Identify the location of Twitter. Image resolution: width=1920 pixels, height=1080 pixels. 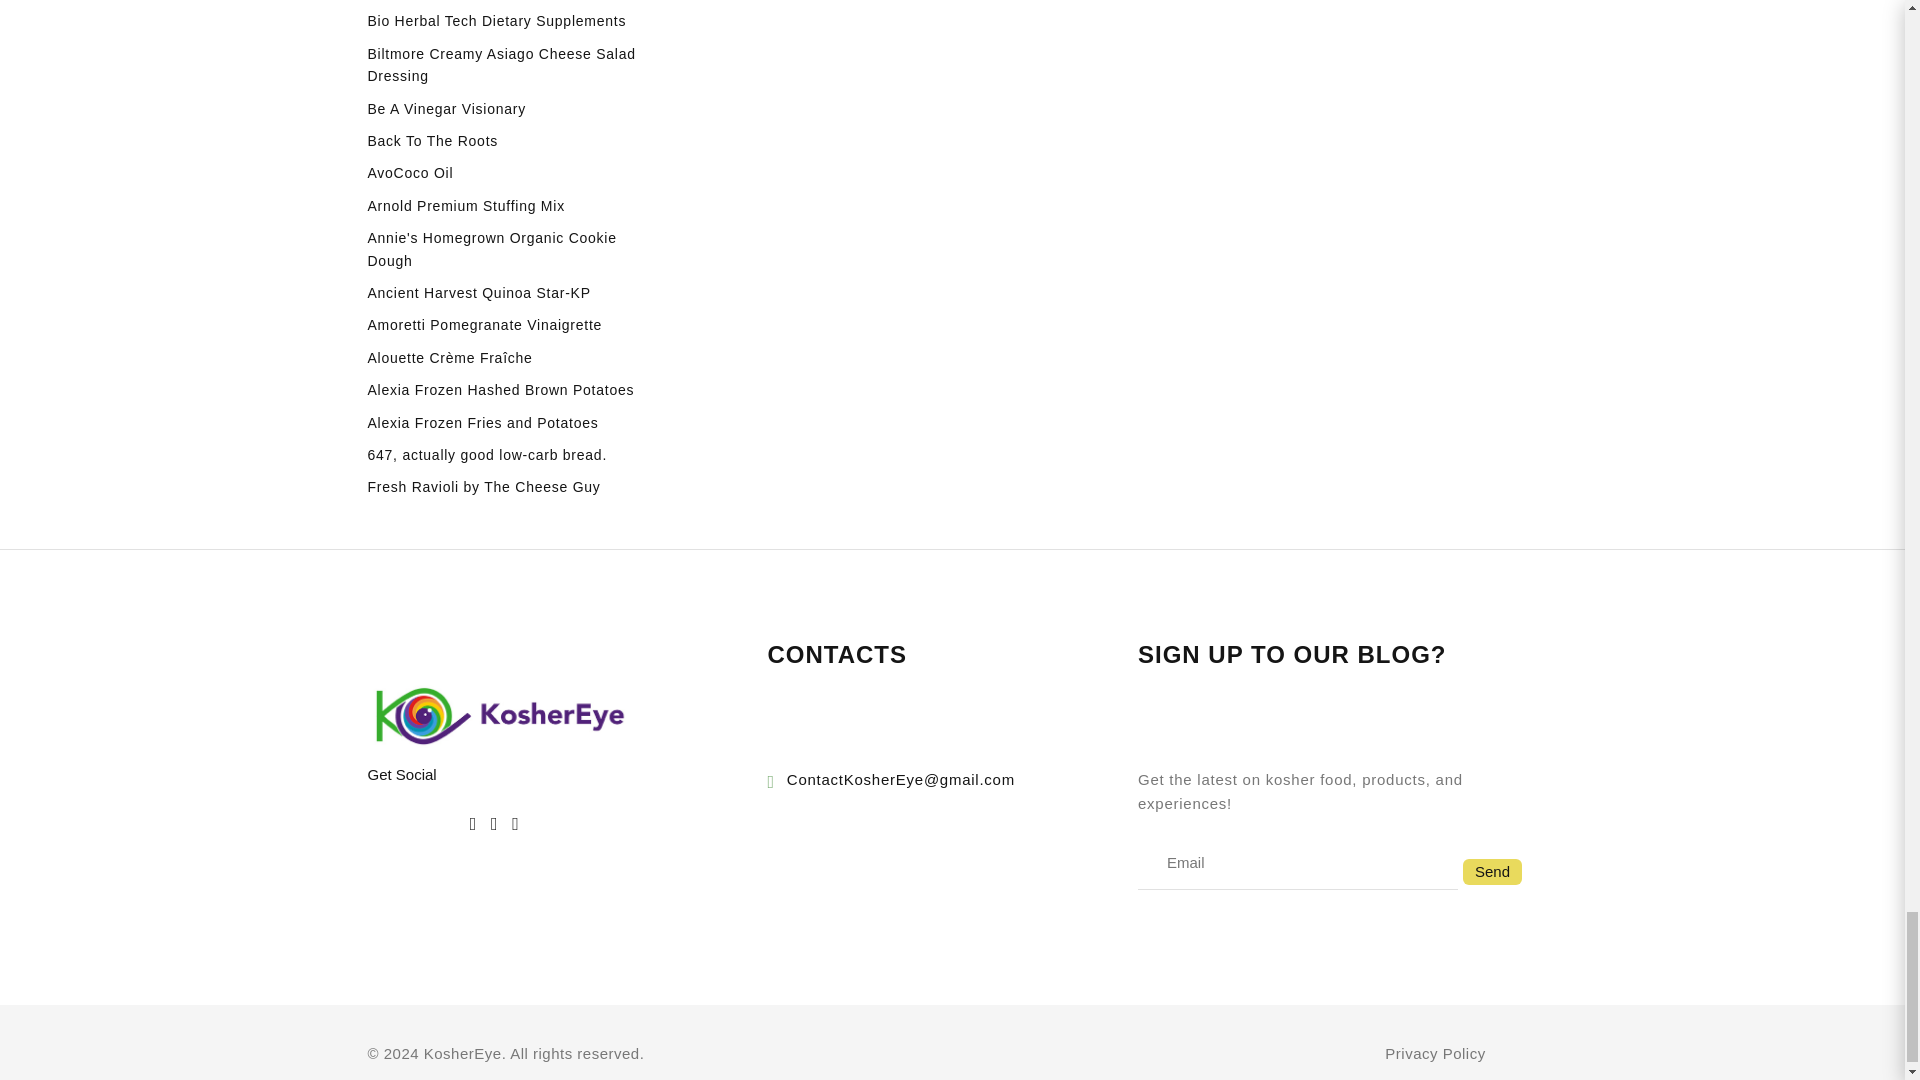
(494, 824).